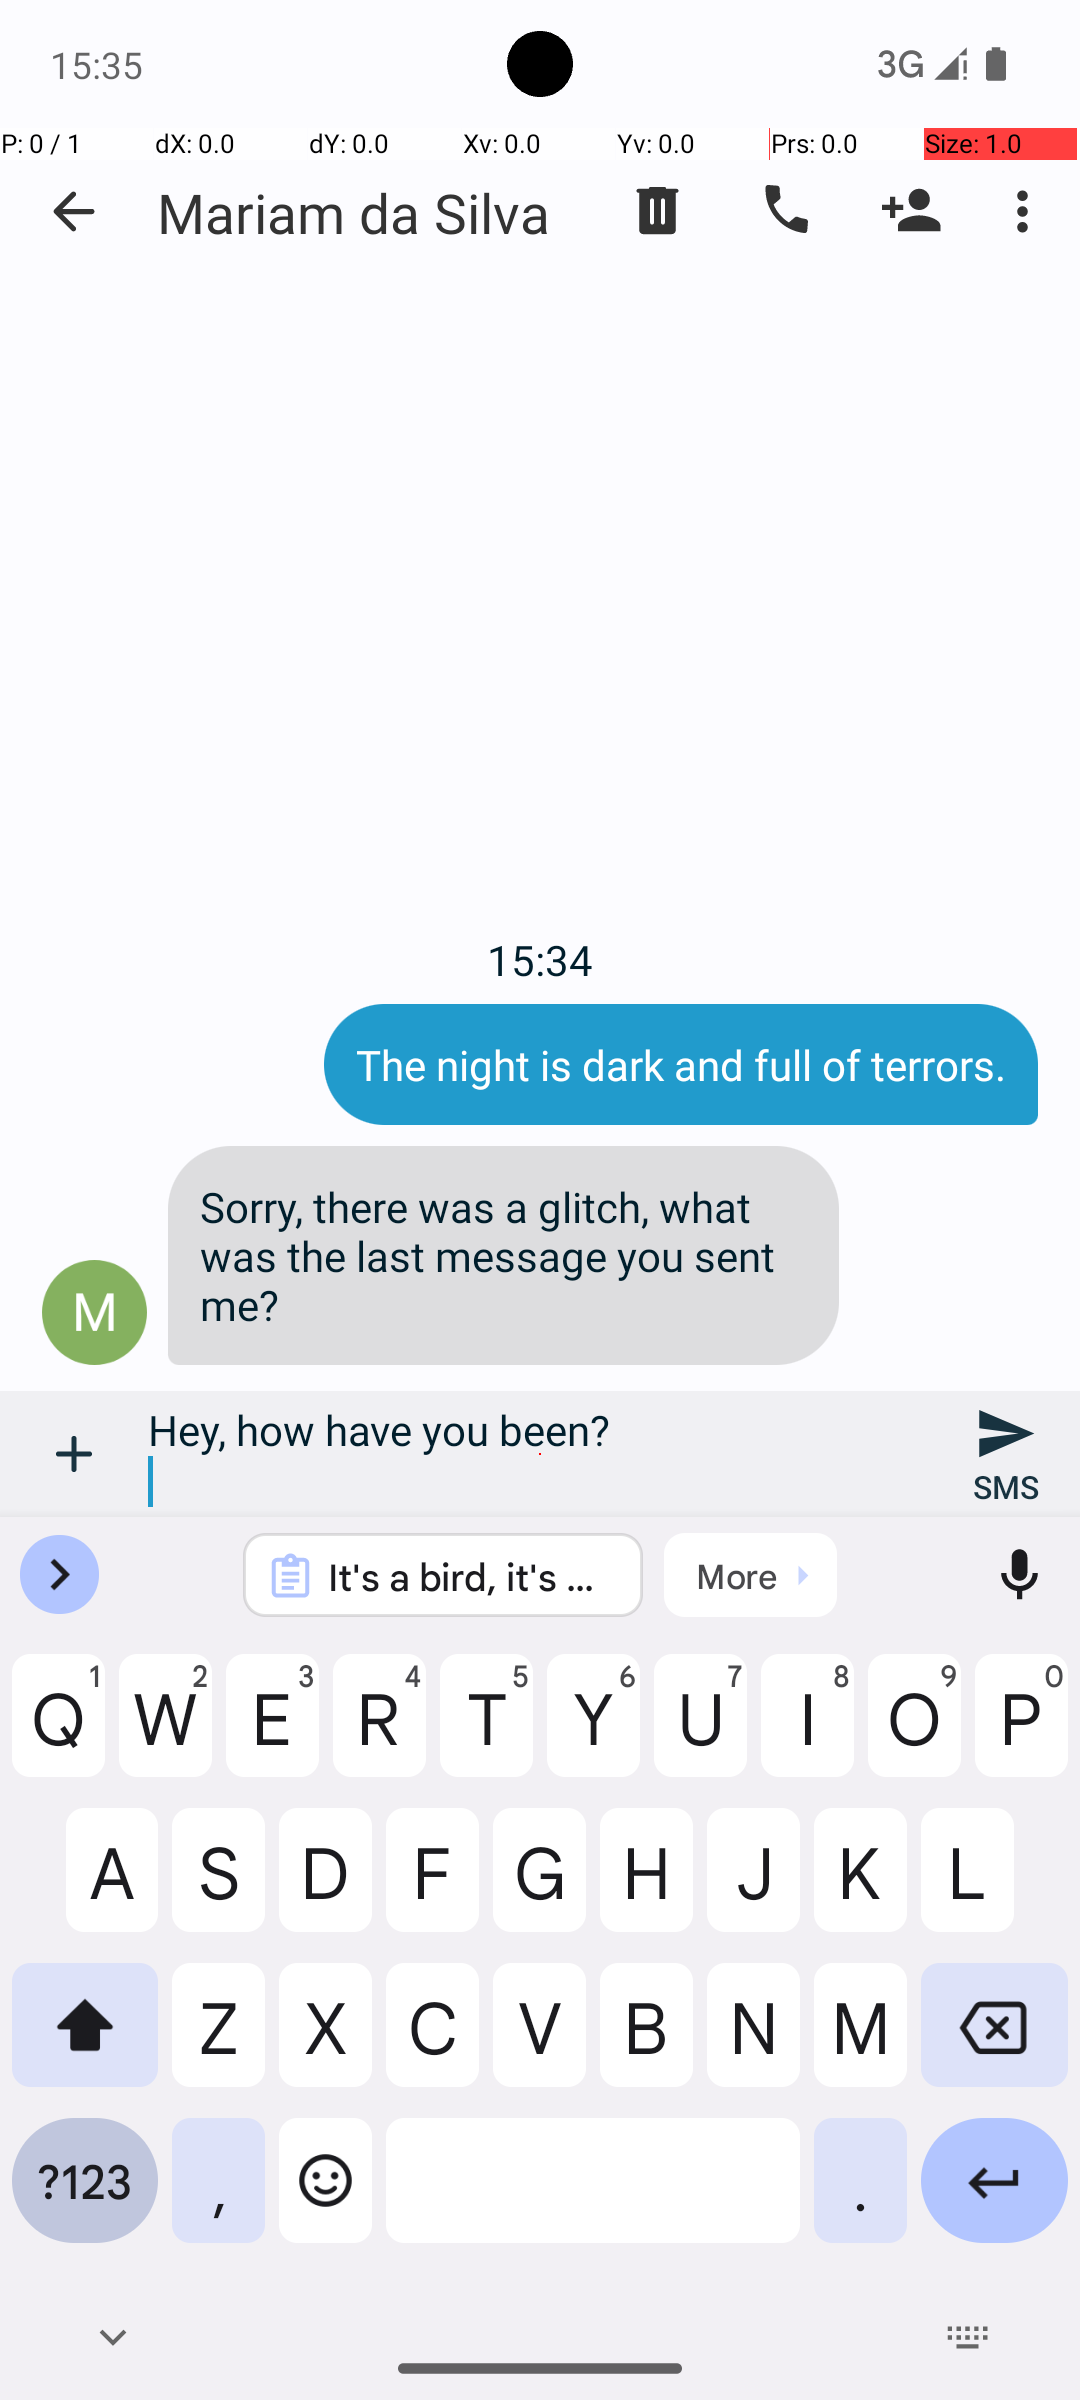  What do you see at coordinates (681, 1064) in the screenshot?
I see `The night is dark and full of terrors.` at bounding box center [681, 1064].